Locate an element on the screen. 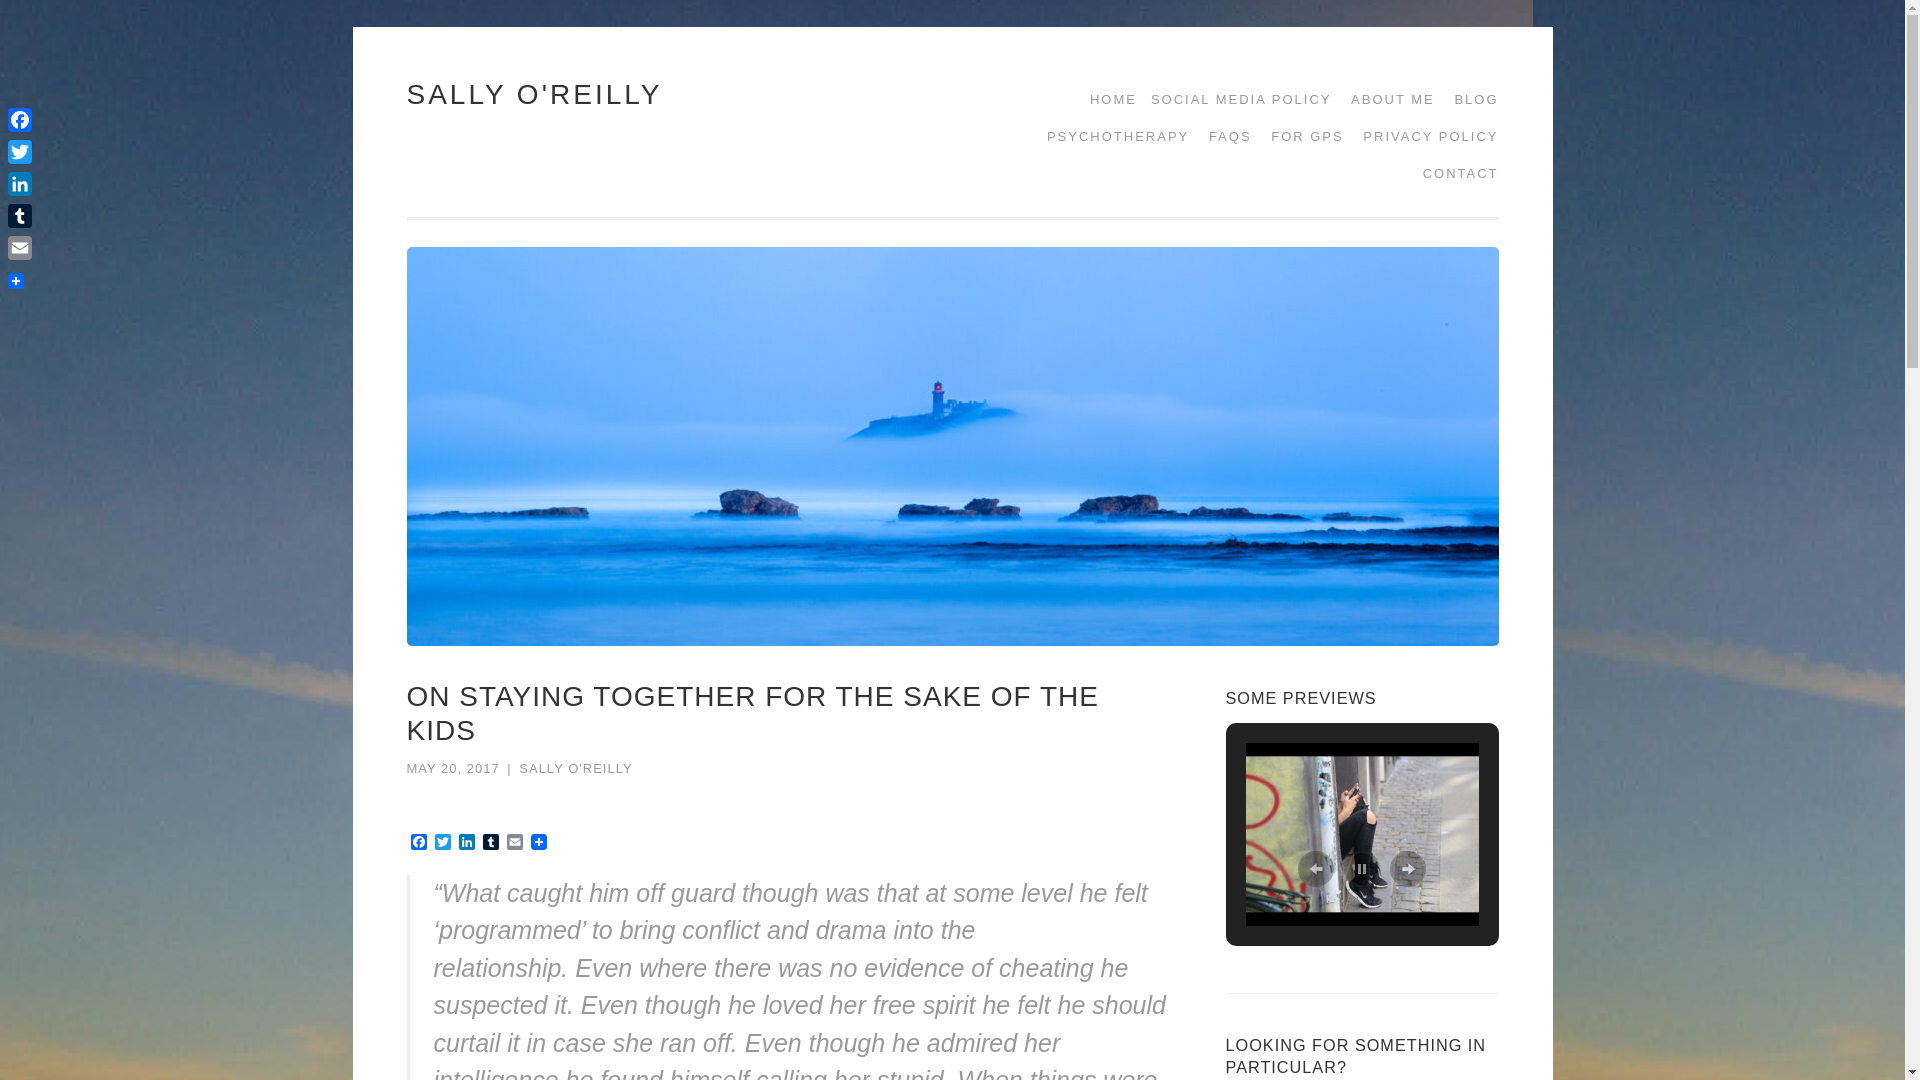  PSYCHOTHERAPY is located at coordinates (1110, 136).